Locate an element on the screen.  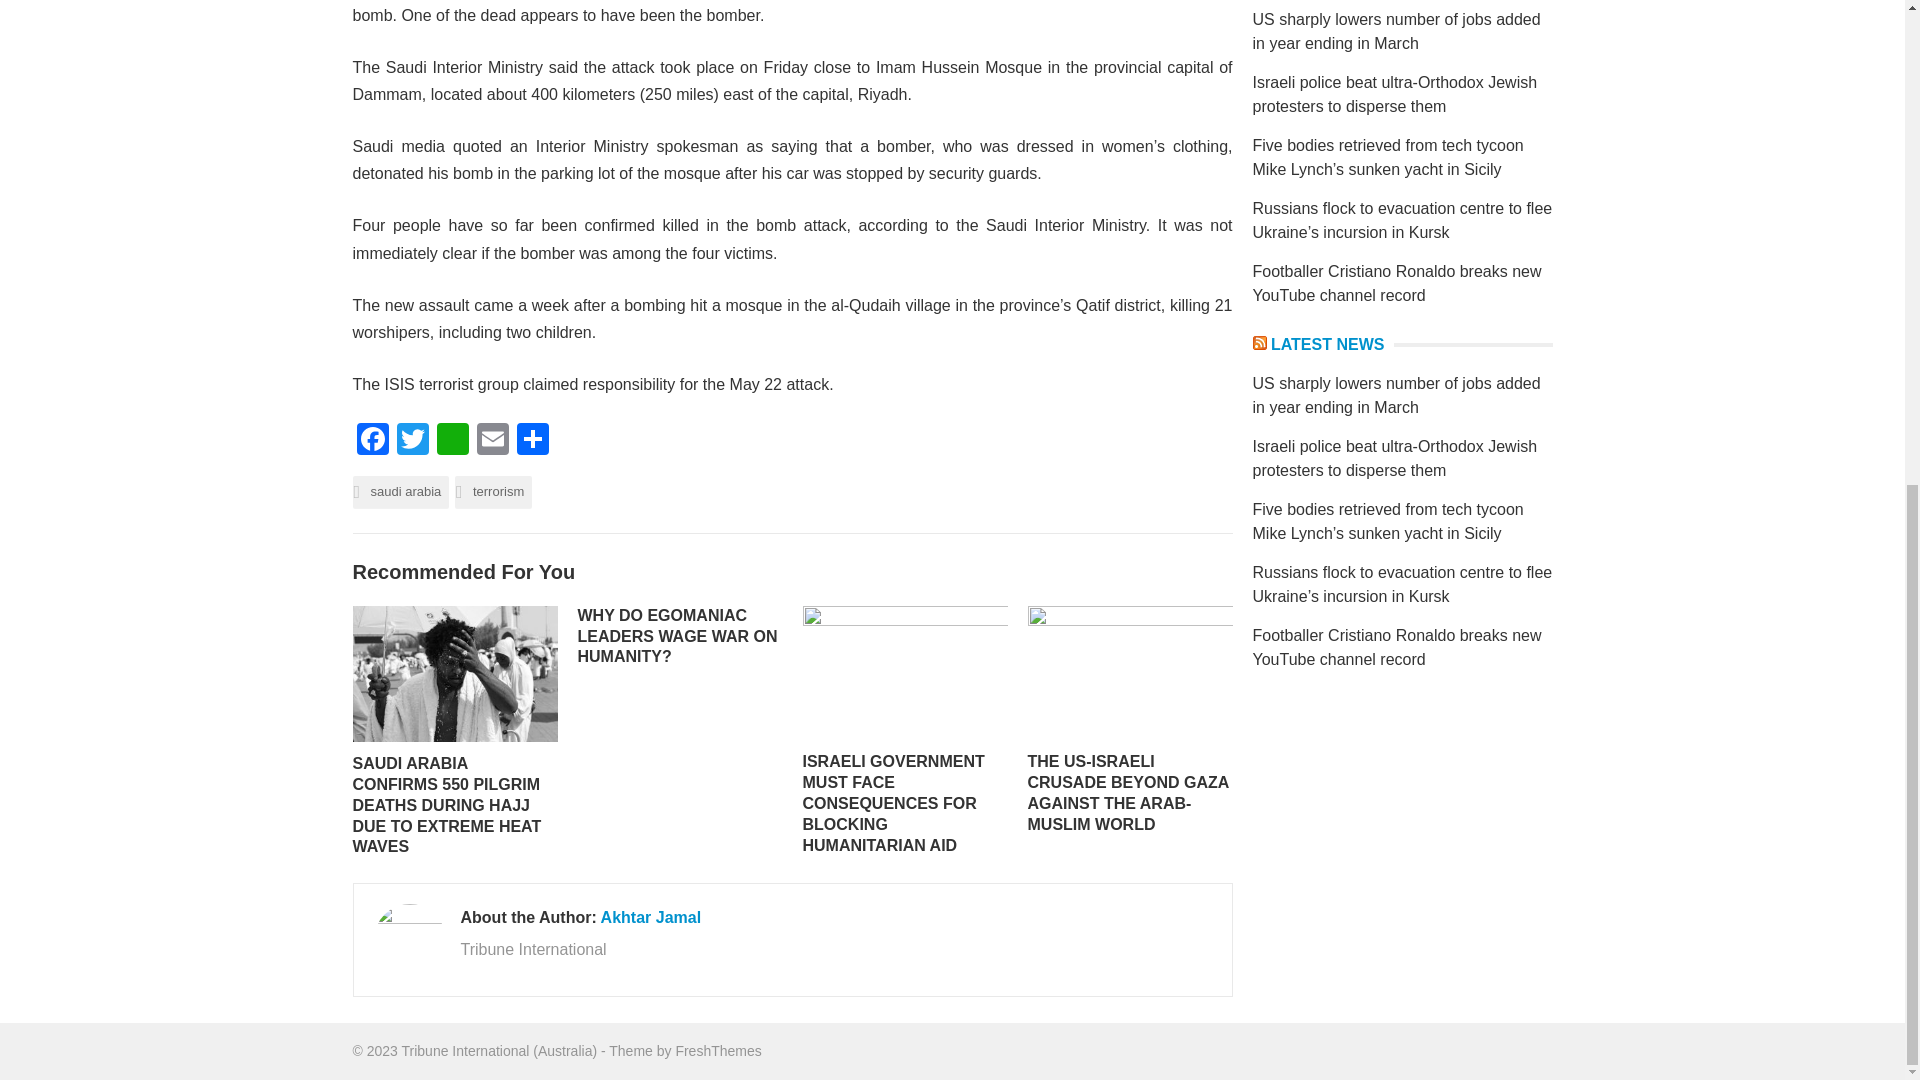
Facebook is located at coordinates (371, 442).